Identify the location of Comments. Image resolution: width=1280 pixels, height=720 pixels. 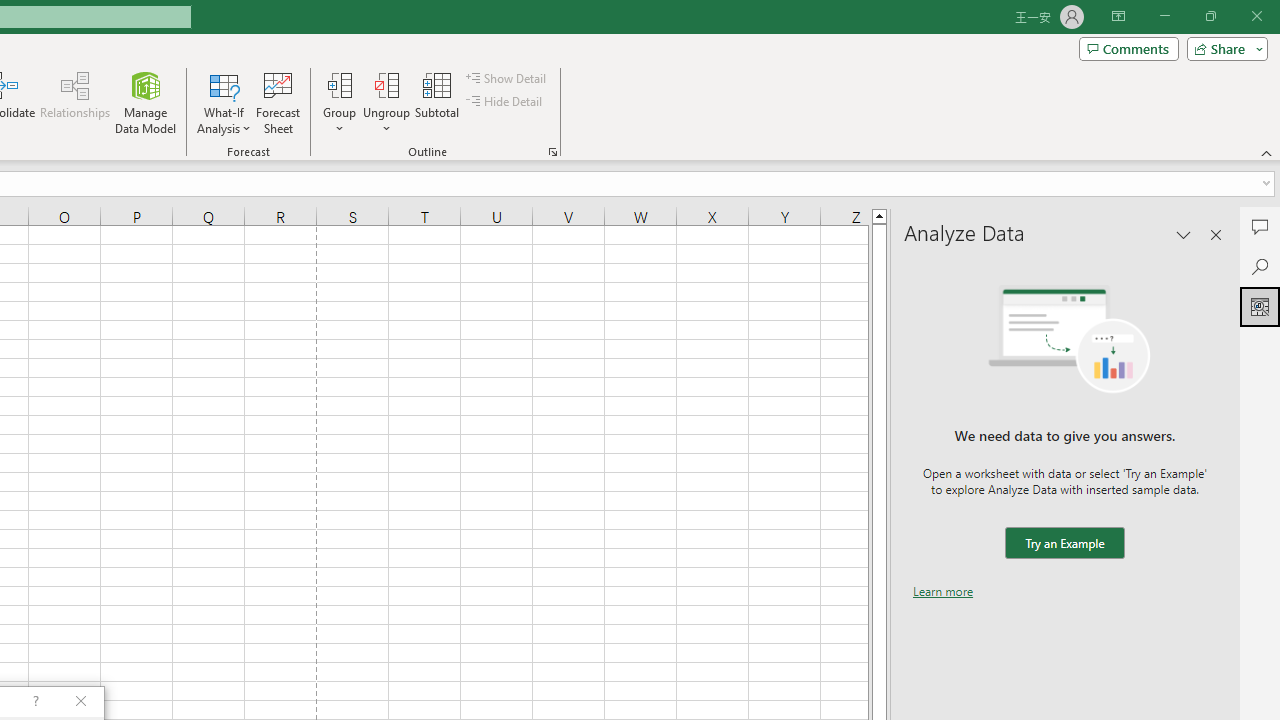
(1128, 48).